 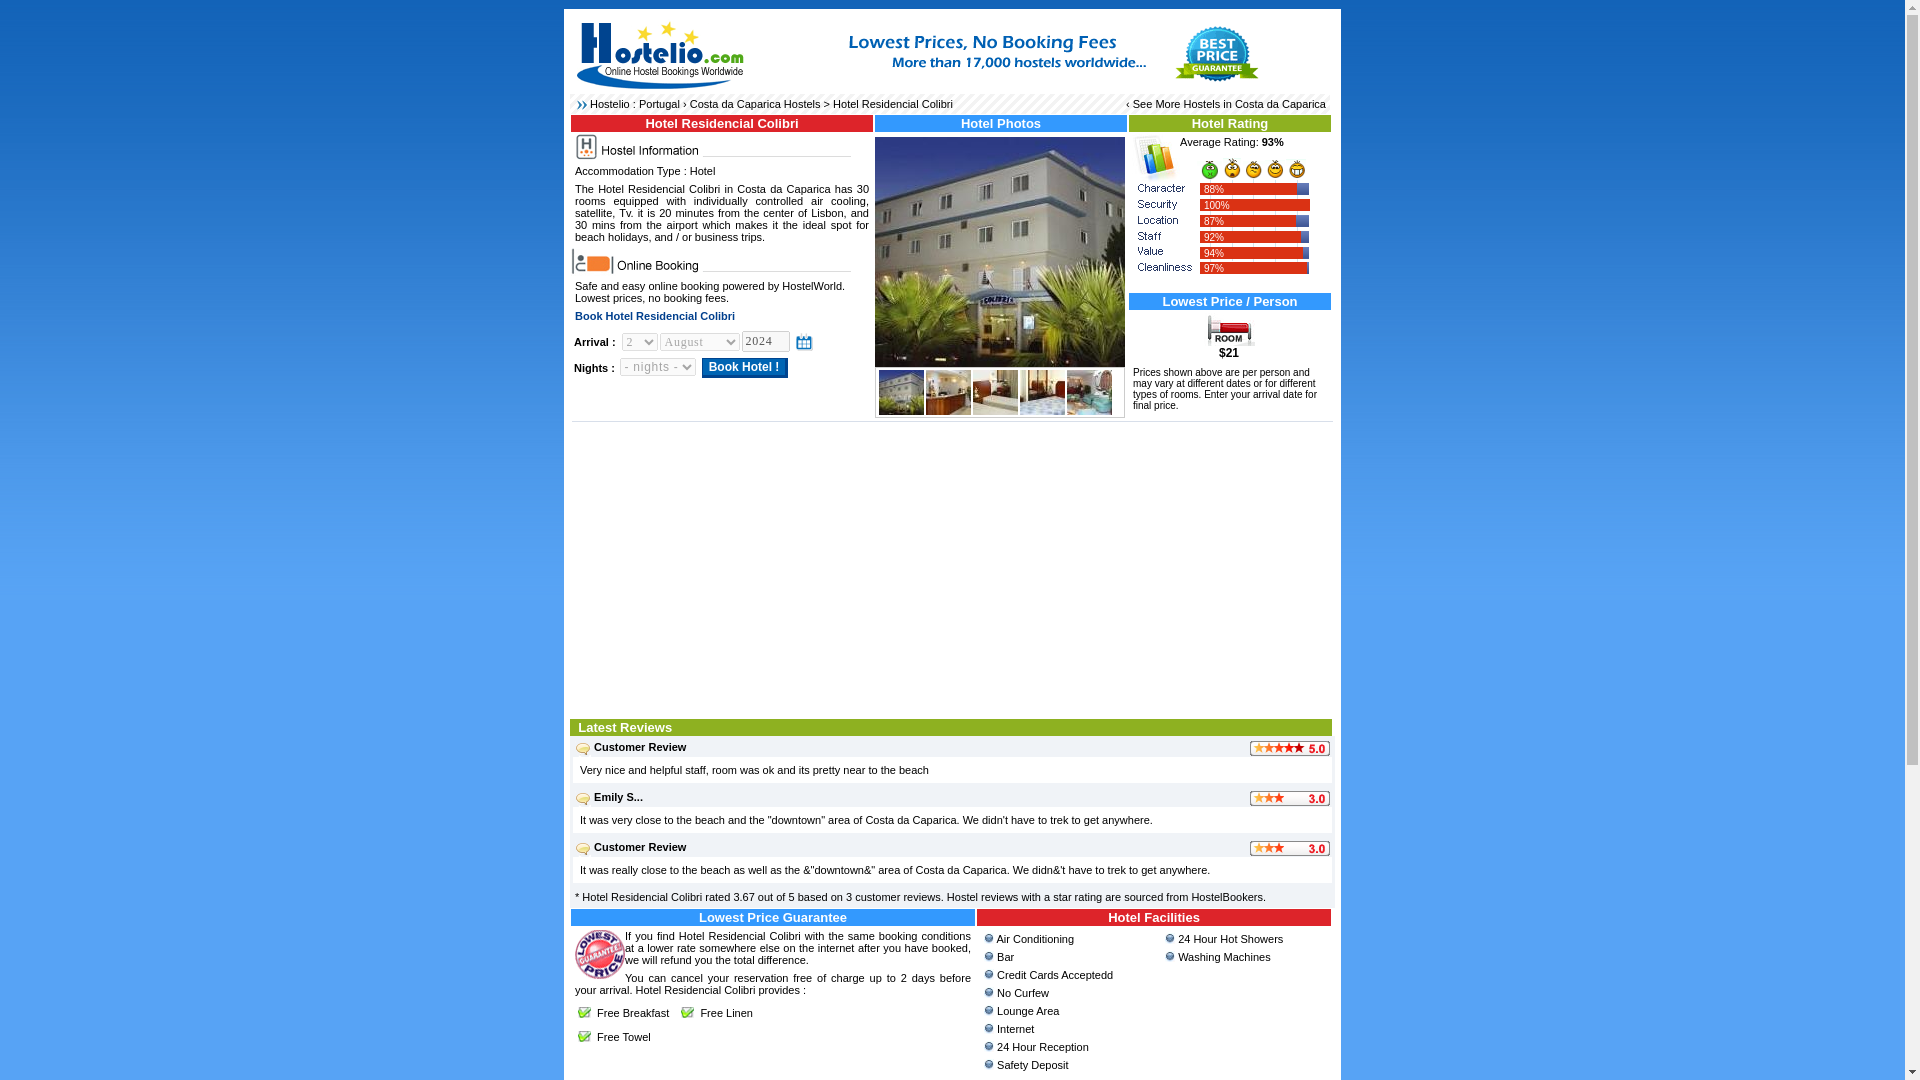 I want to click on Costa da Caparica Hostels, so click(x=755, y=104).